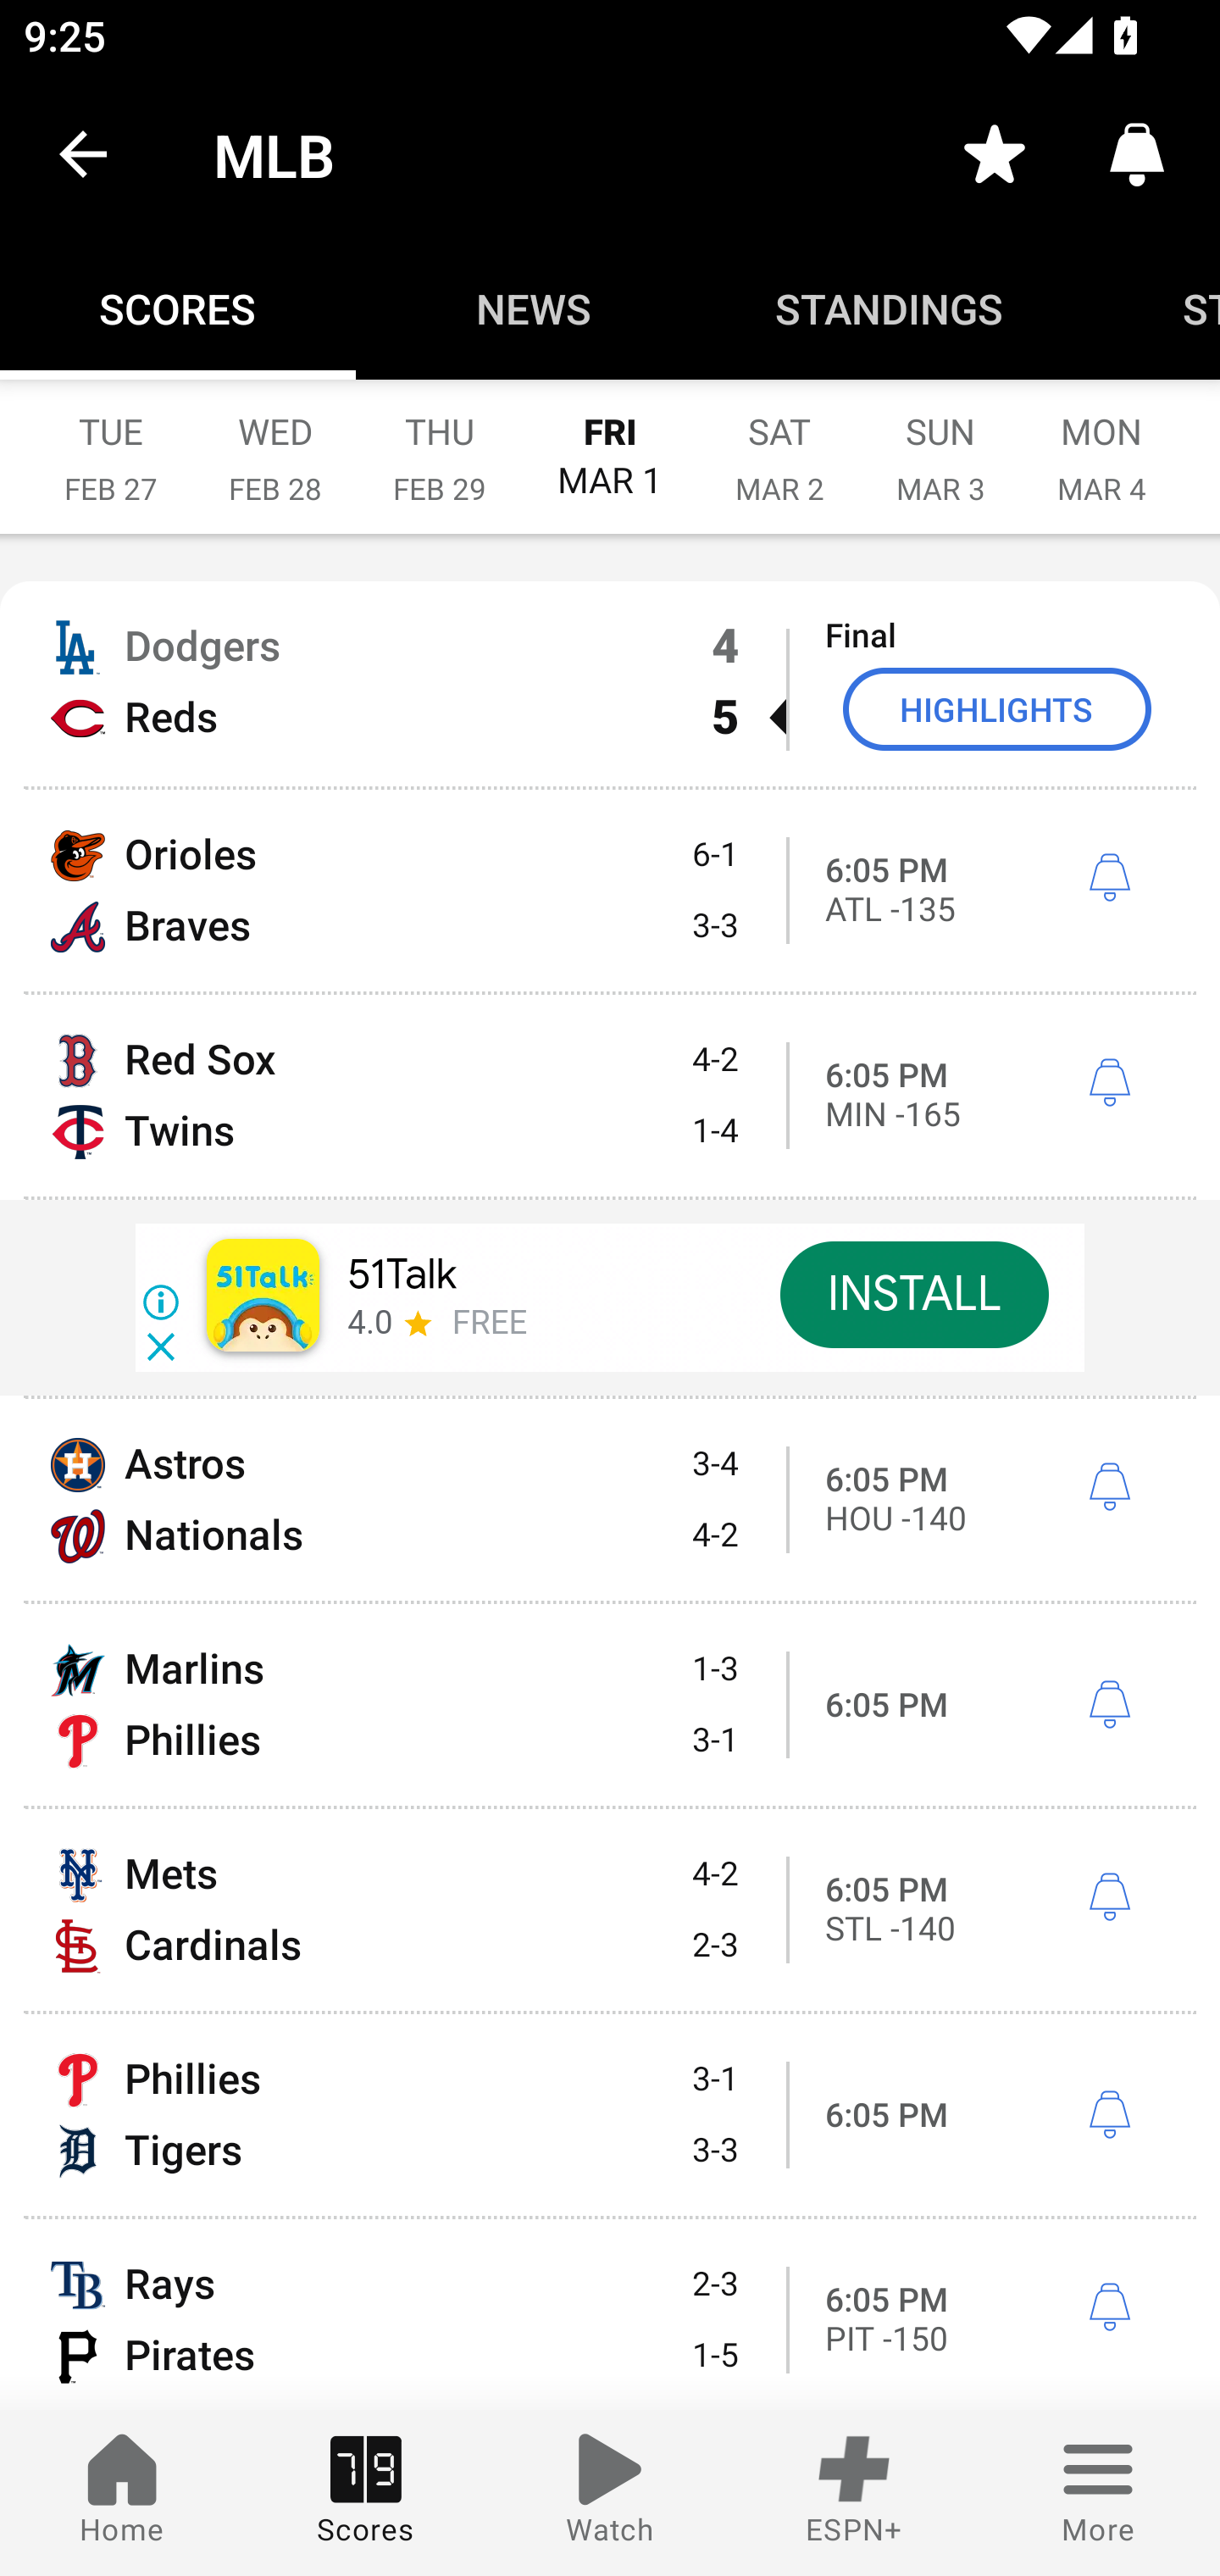 This screenshot has width=1220, height=2576. I want to click on TUE FEB 27, so click(110, 441).